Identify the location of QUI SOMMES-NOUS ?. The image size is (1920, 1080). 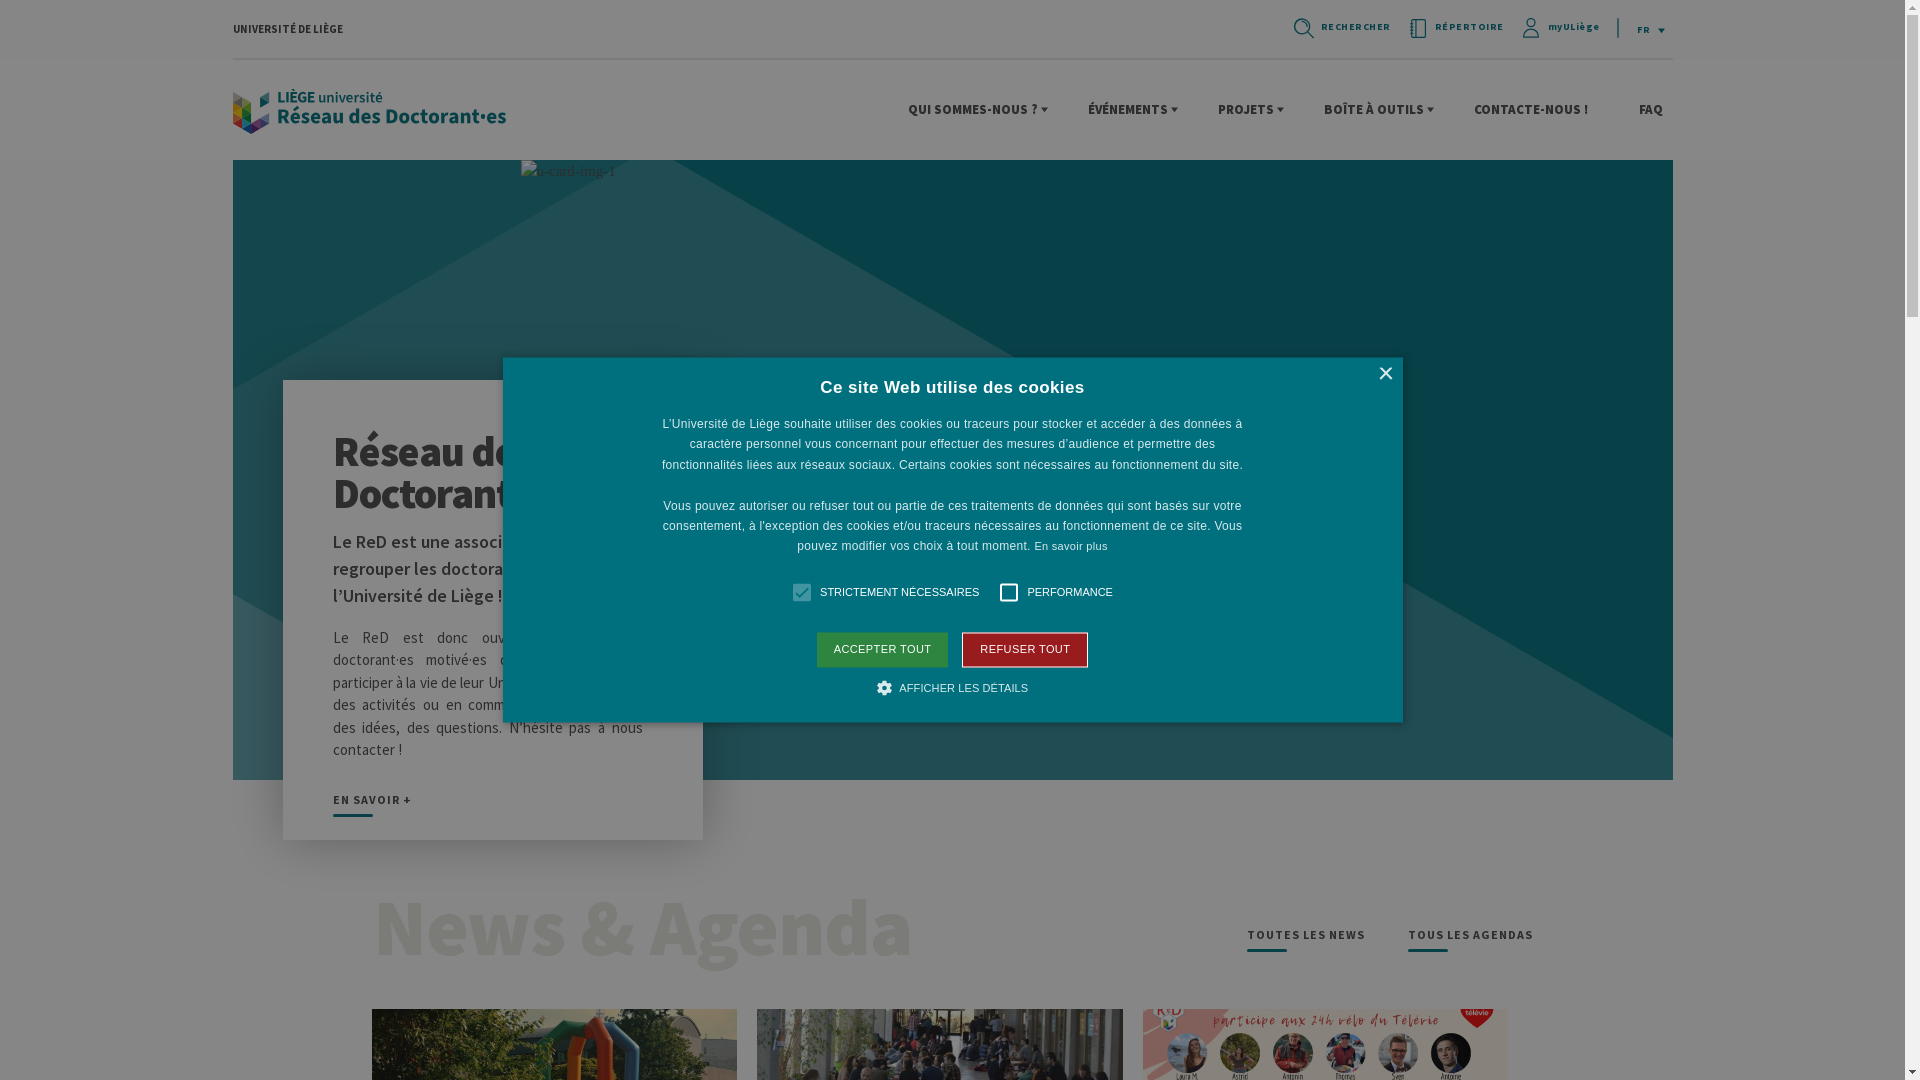
(978, 110).